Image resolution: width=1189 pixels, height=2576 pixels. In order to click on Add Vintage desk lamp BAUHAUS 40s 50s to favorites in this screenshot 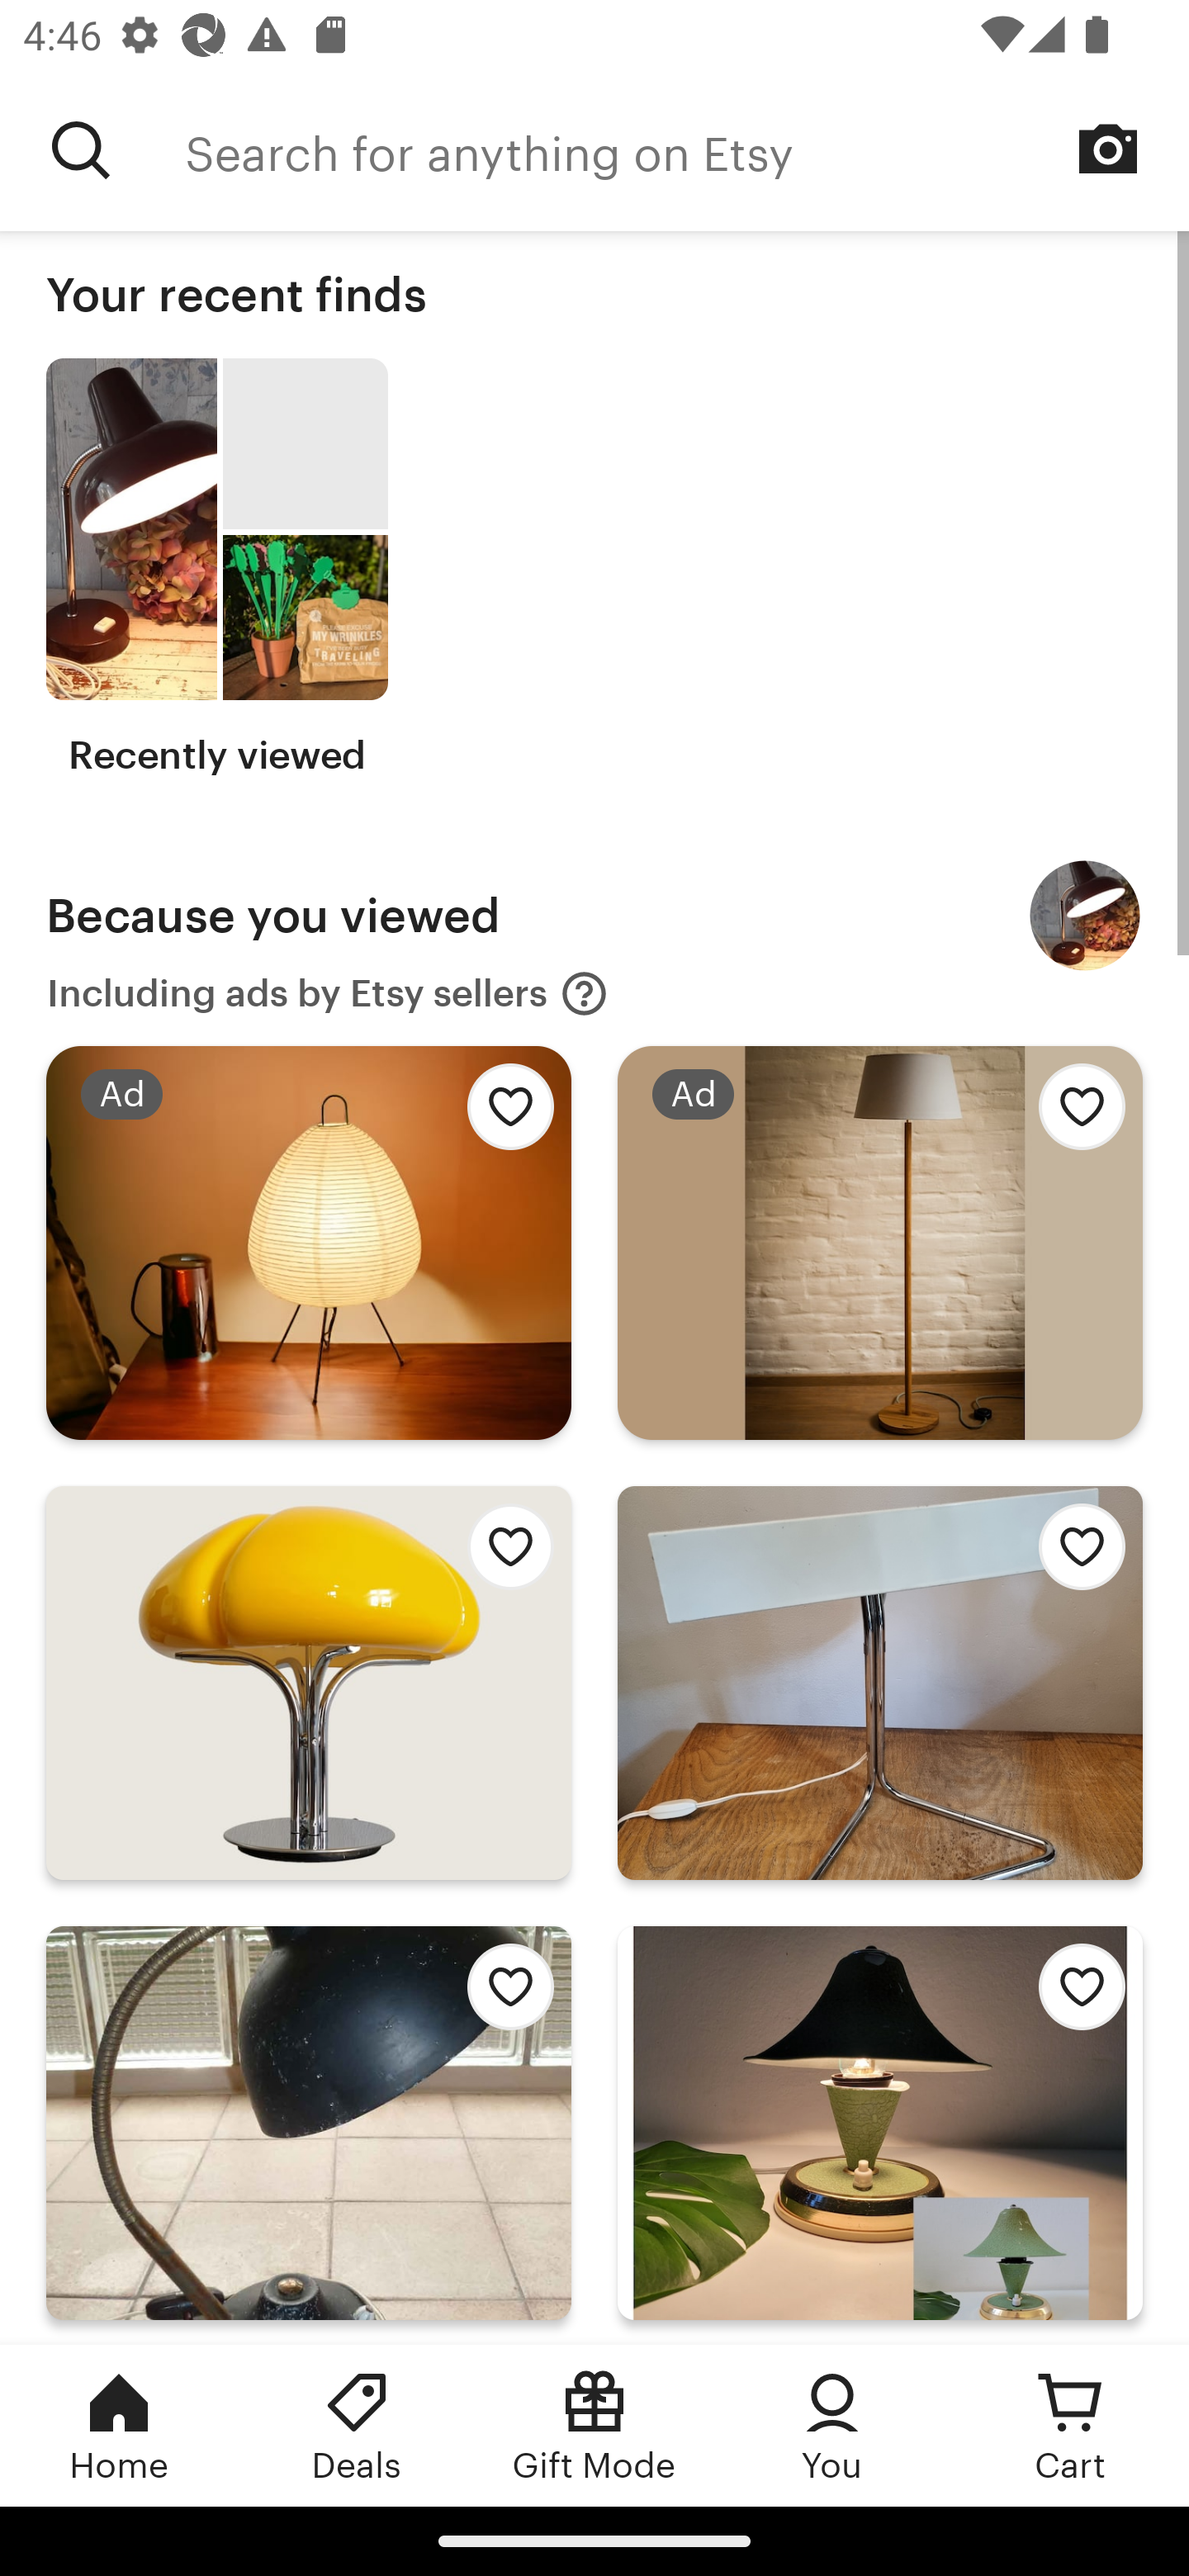, I will do `click(1073, 1556)`.